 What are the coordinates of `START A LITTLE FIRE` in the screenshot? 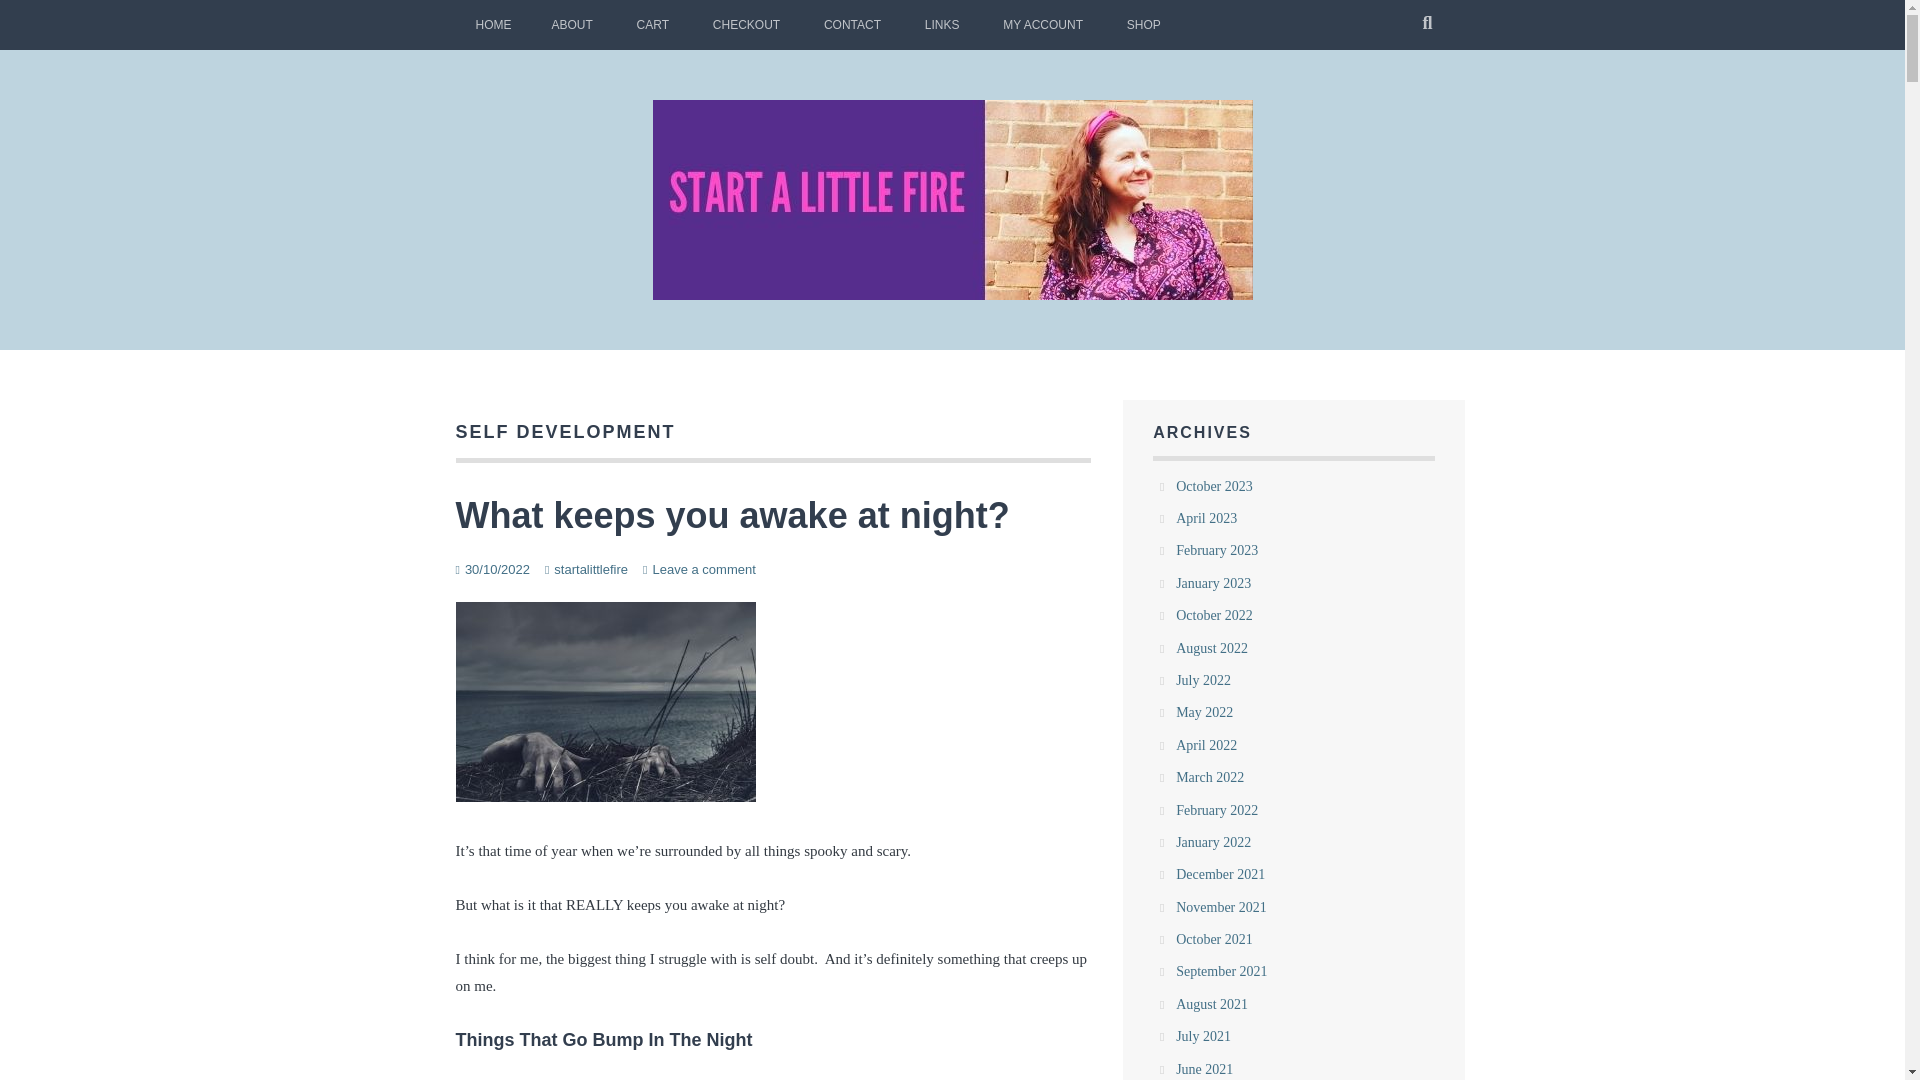 It's located at (822, 350).